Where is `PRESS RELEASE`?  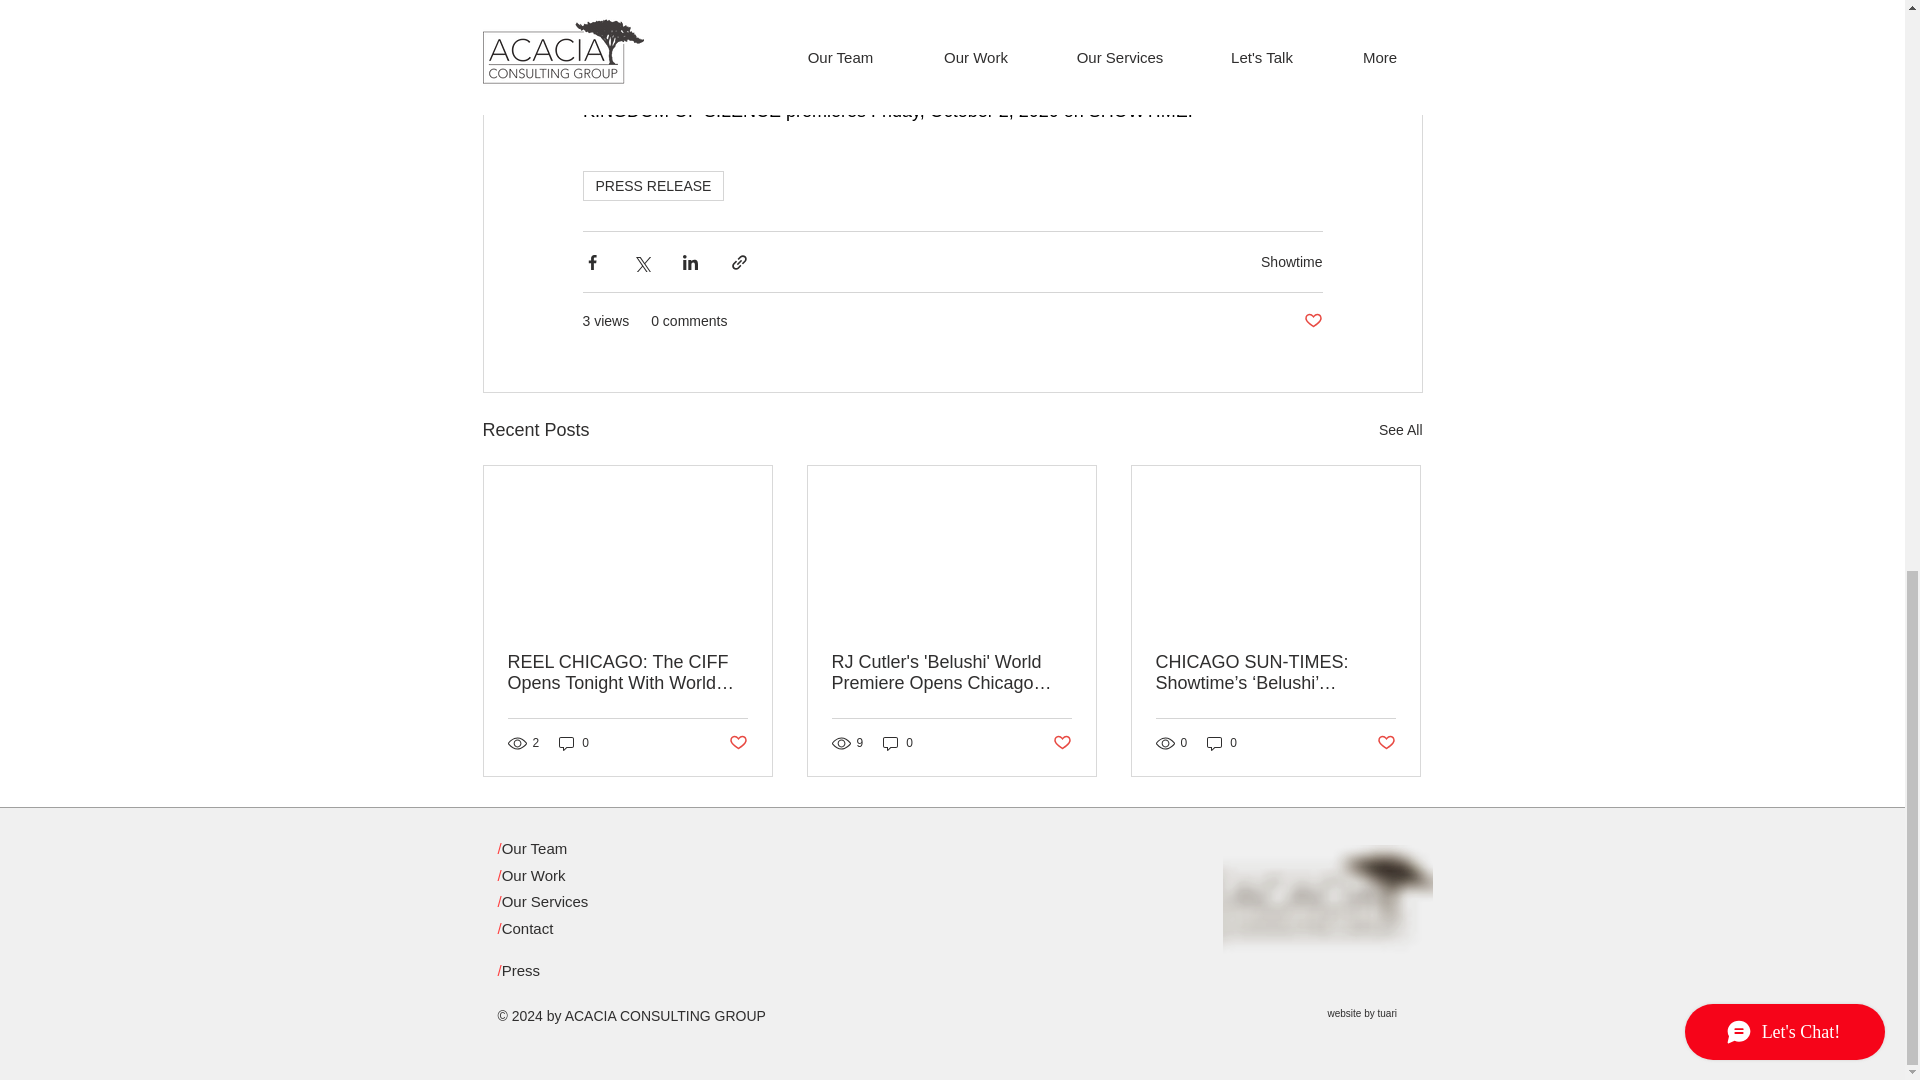
PRESS RELEASE is located at coordinates (652, 185).